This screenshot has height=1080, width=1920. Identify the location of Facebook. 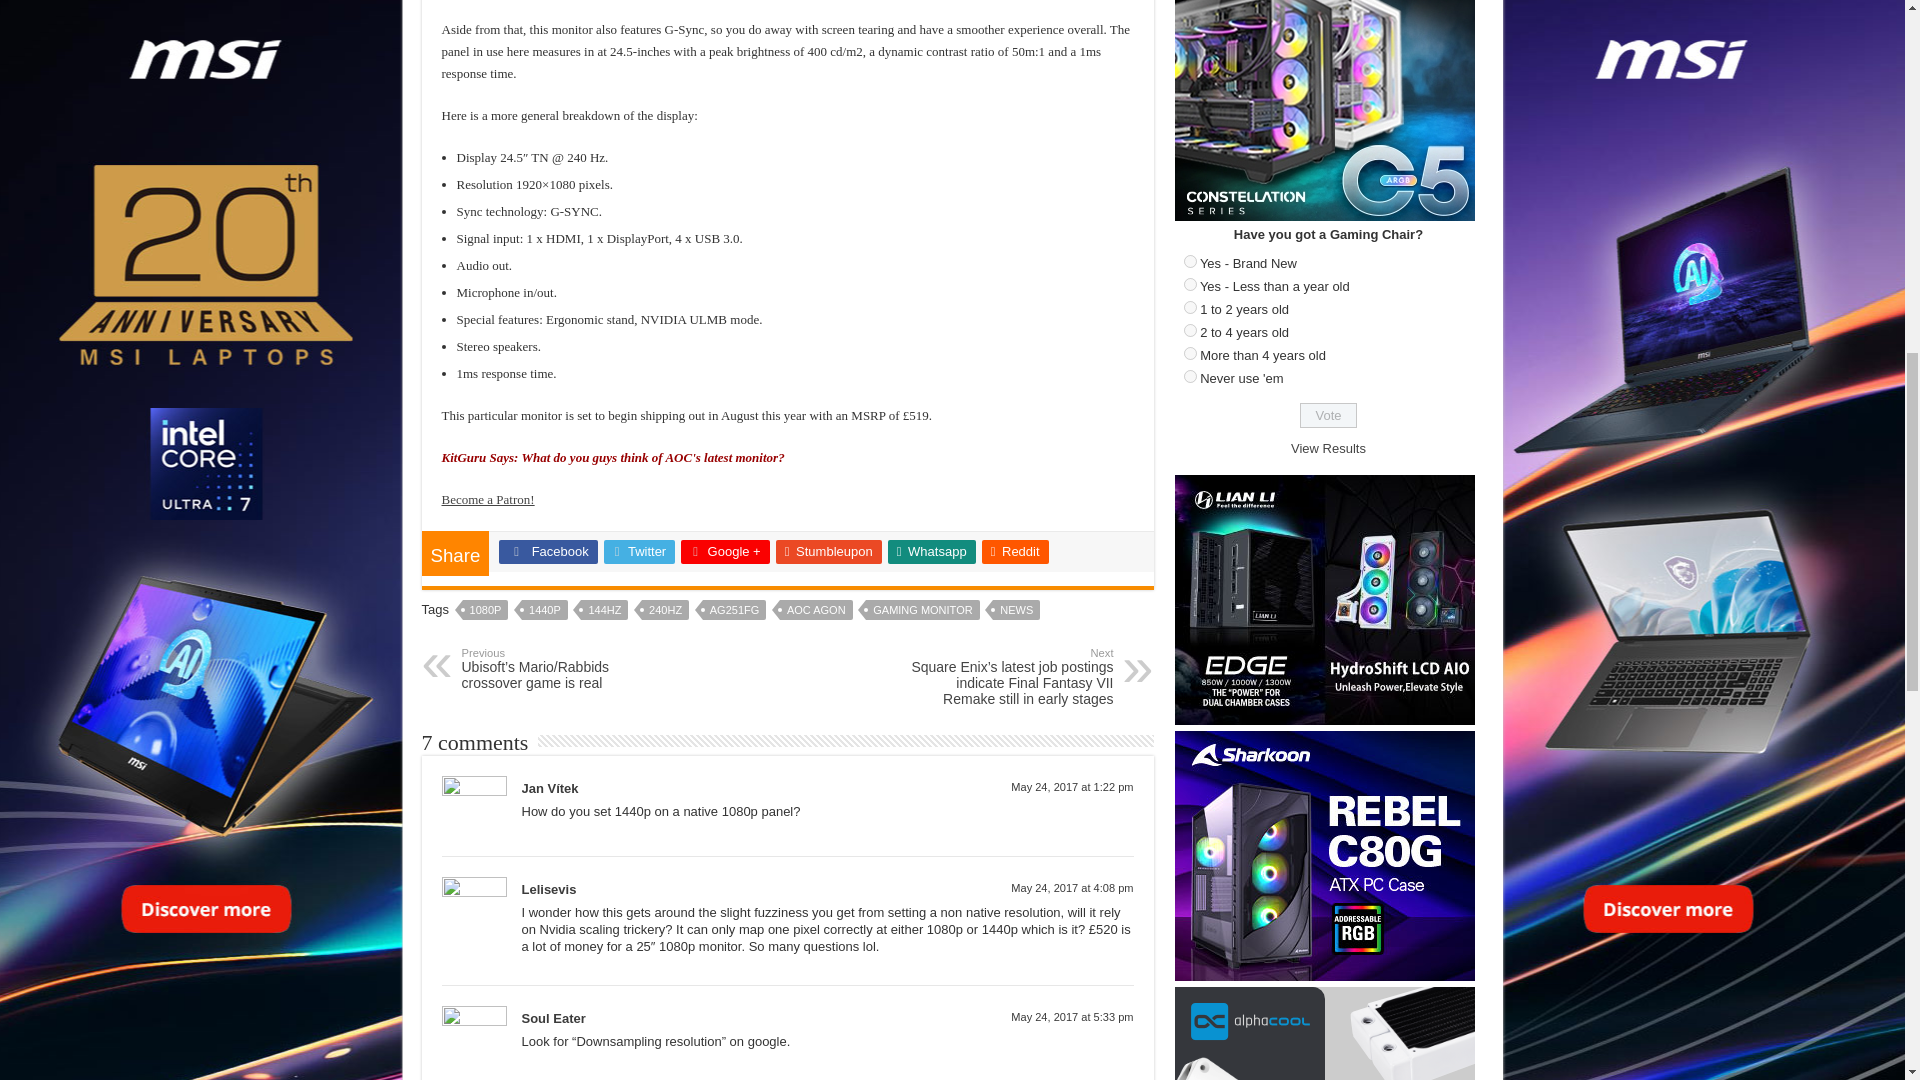
(548, 552).